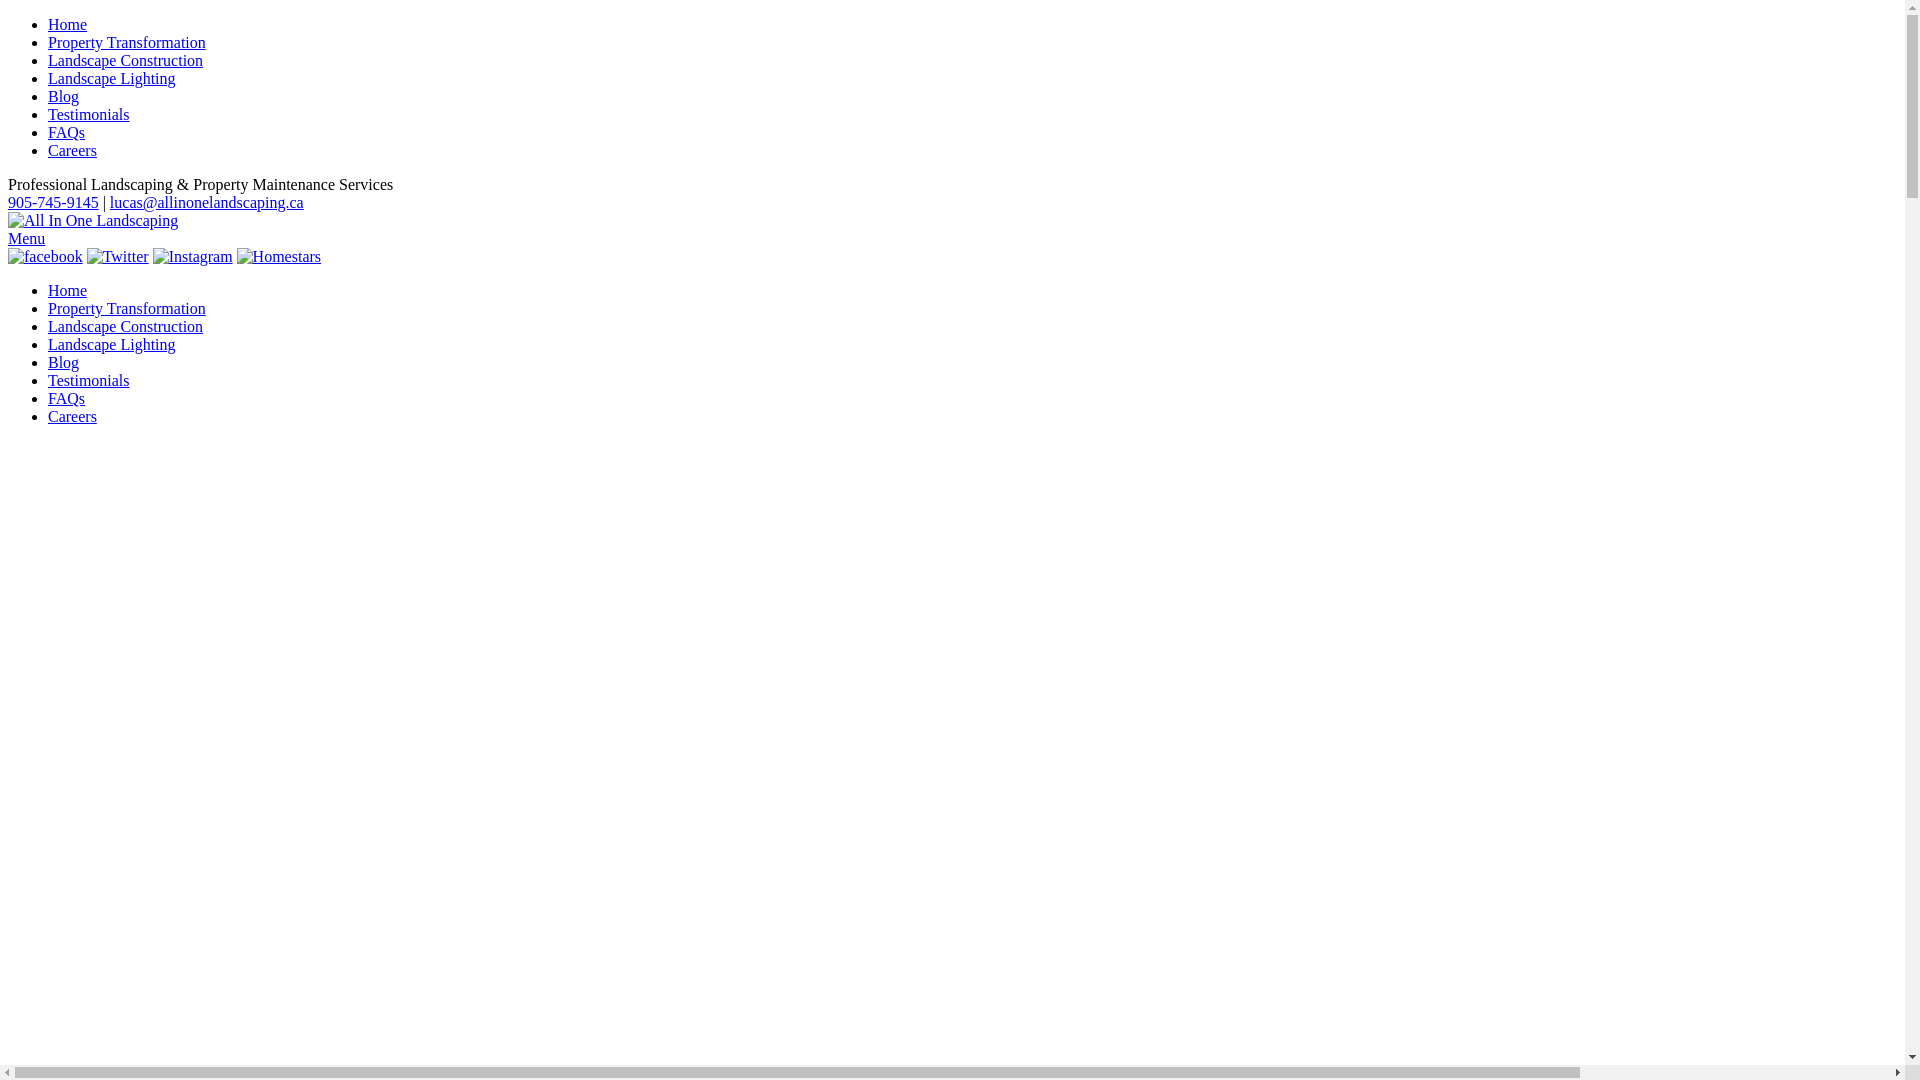  I want to click on Landscape Construction, so click(126, 326).